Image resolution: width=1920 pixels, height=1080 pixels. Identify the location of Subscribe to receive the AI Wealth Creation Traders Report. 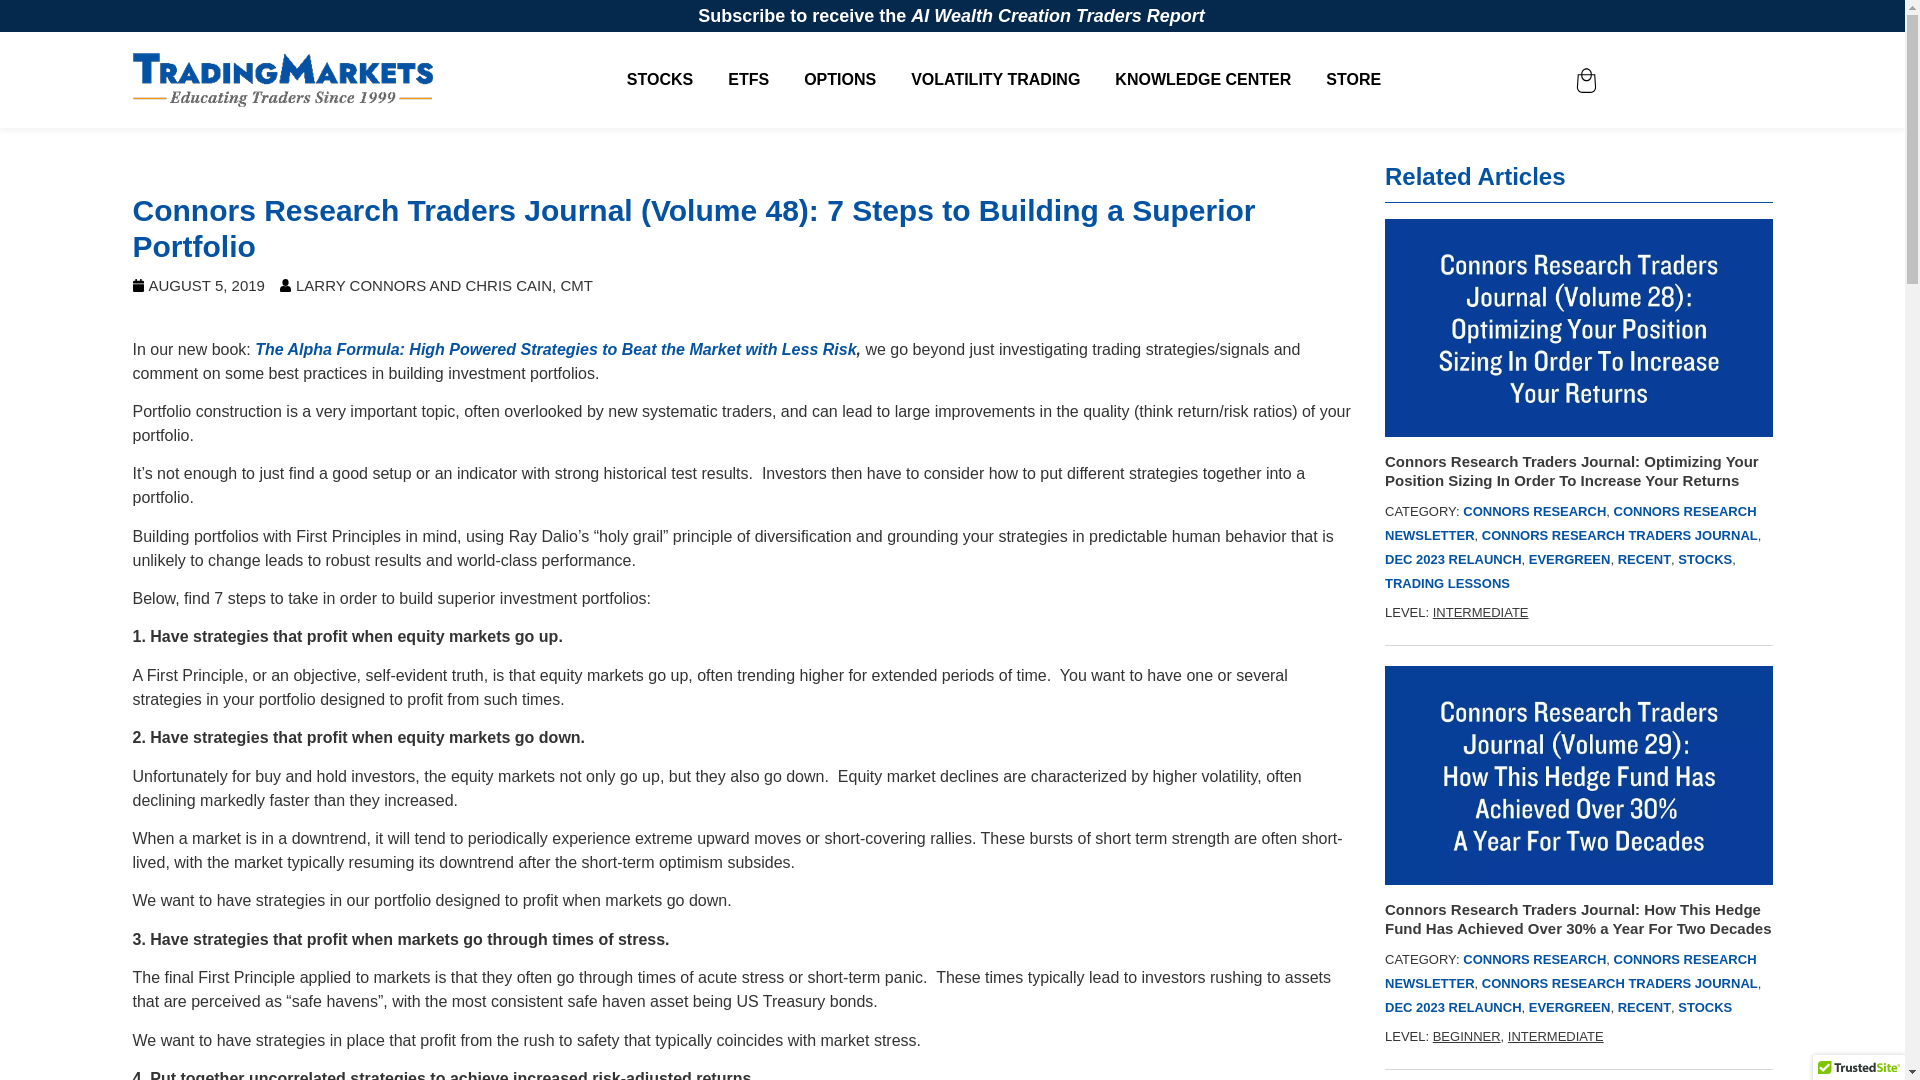
(952, 16).